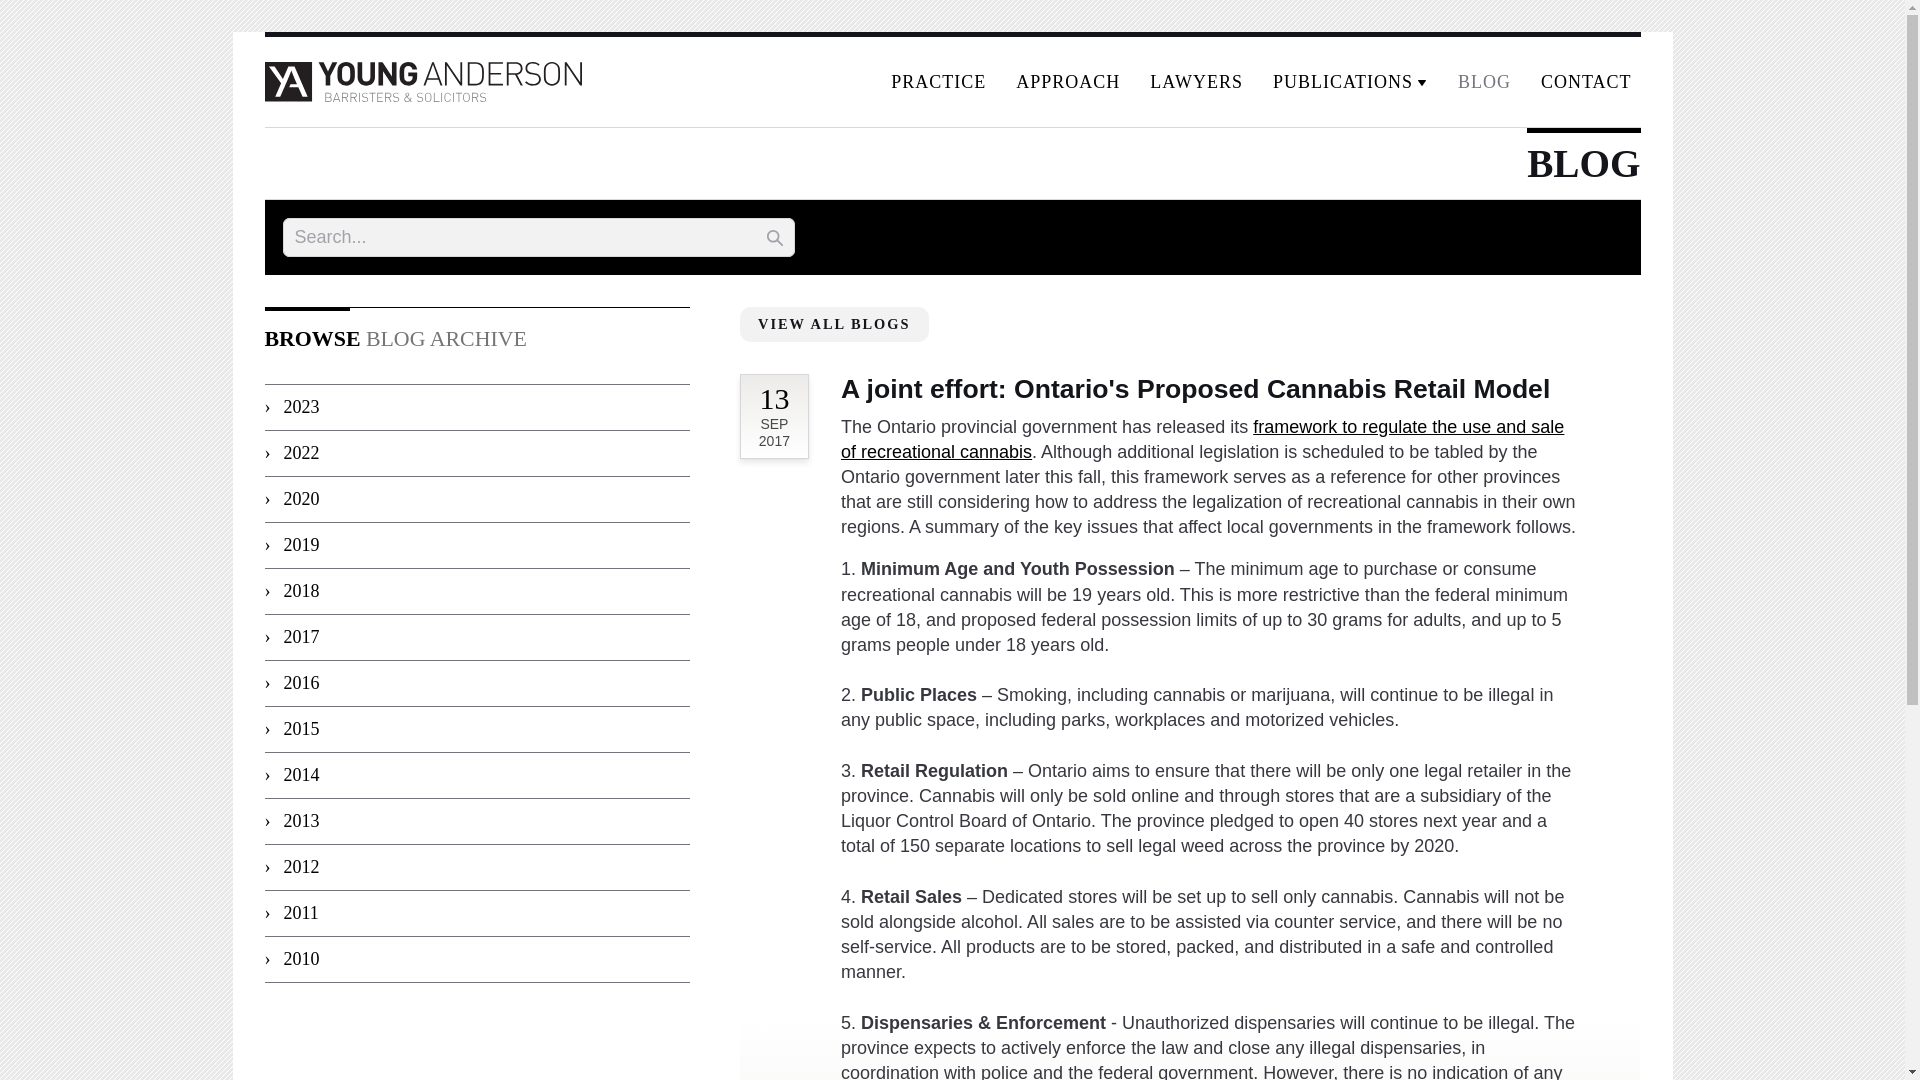 The width and height of the screenshot is (1920, 1080). What do you see at coordinates (1067, 82) in the screenshot?
I see `APPROACH` at bounding box center [1067, 82].